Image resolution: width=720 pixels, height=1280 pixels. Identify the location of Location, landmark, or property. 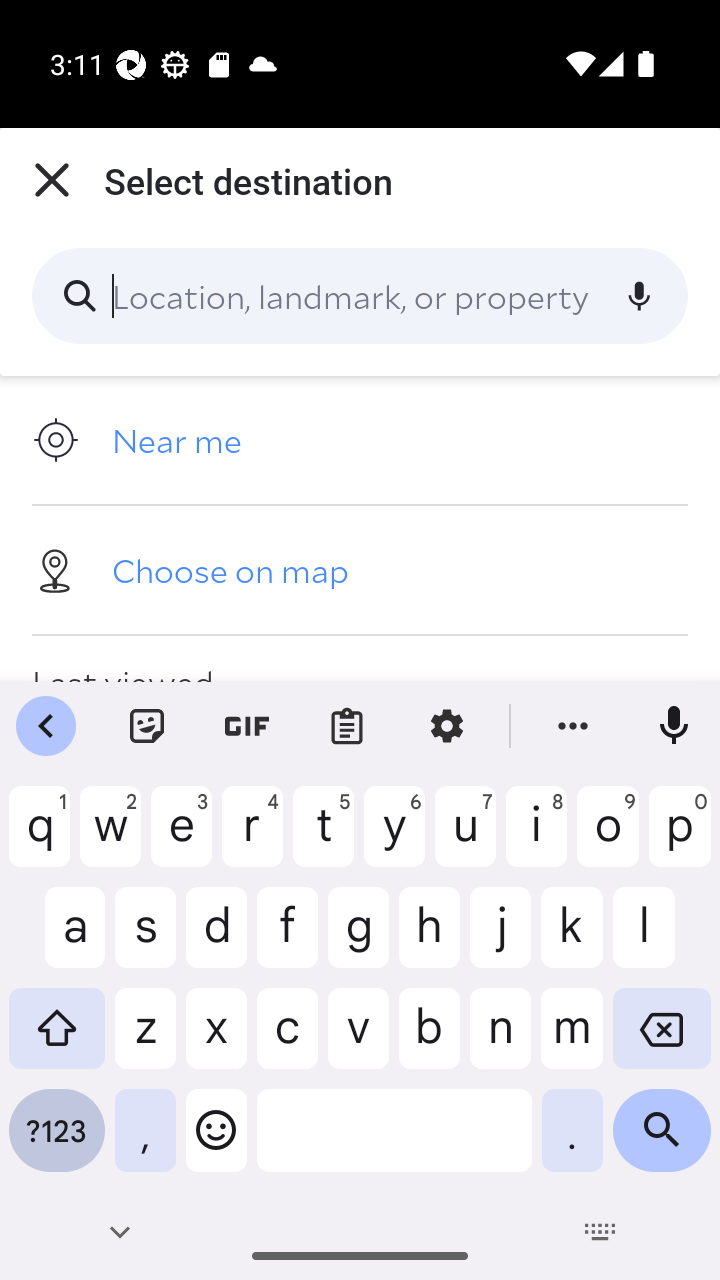
(360, 296).